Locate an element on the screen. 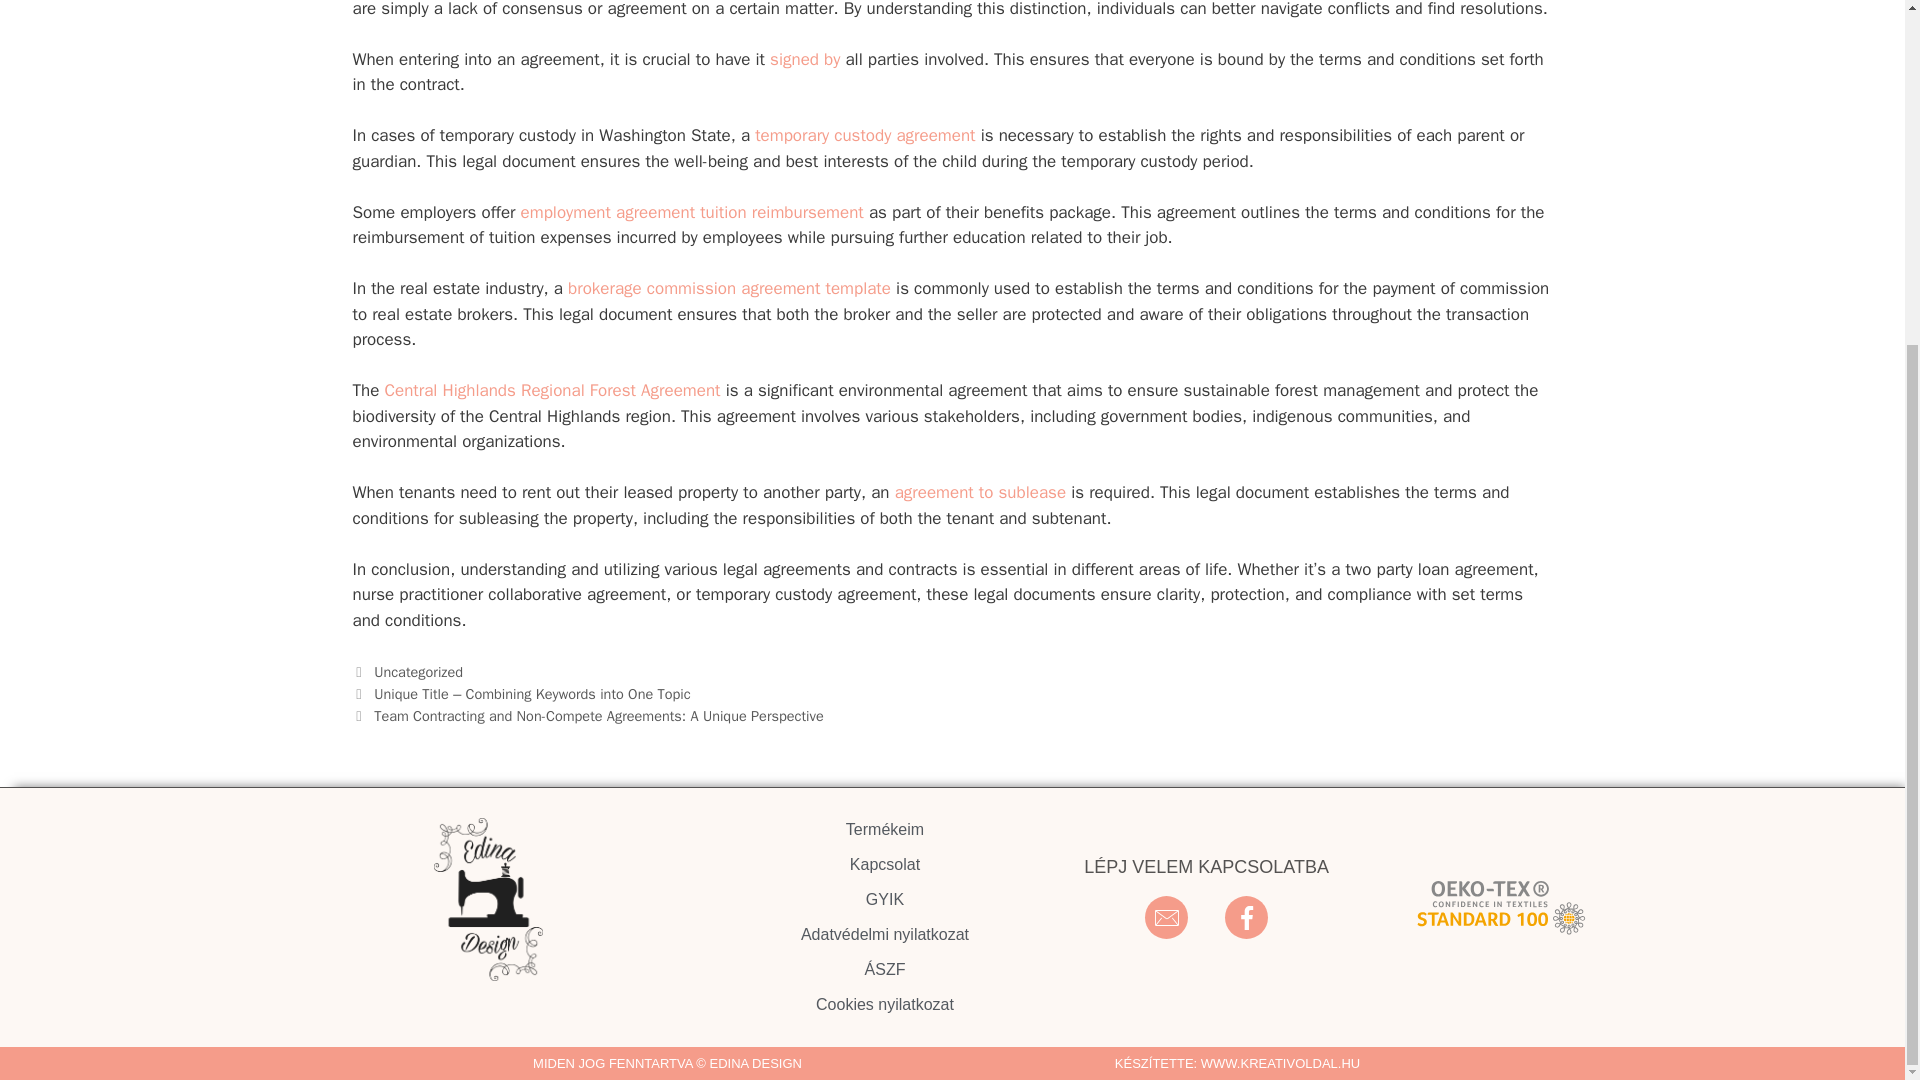 The image size is (1920, 1080). brokerage commission agreement template is located at coordinates (729, 288).